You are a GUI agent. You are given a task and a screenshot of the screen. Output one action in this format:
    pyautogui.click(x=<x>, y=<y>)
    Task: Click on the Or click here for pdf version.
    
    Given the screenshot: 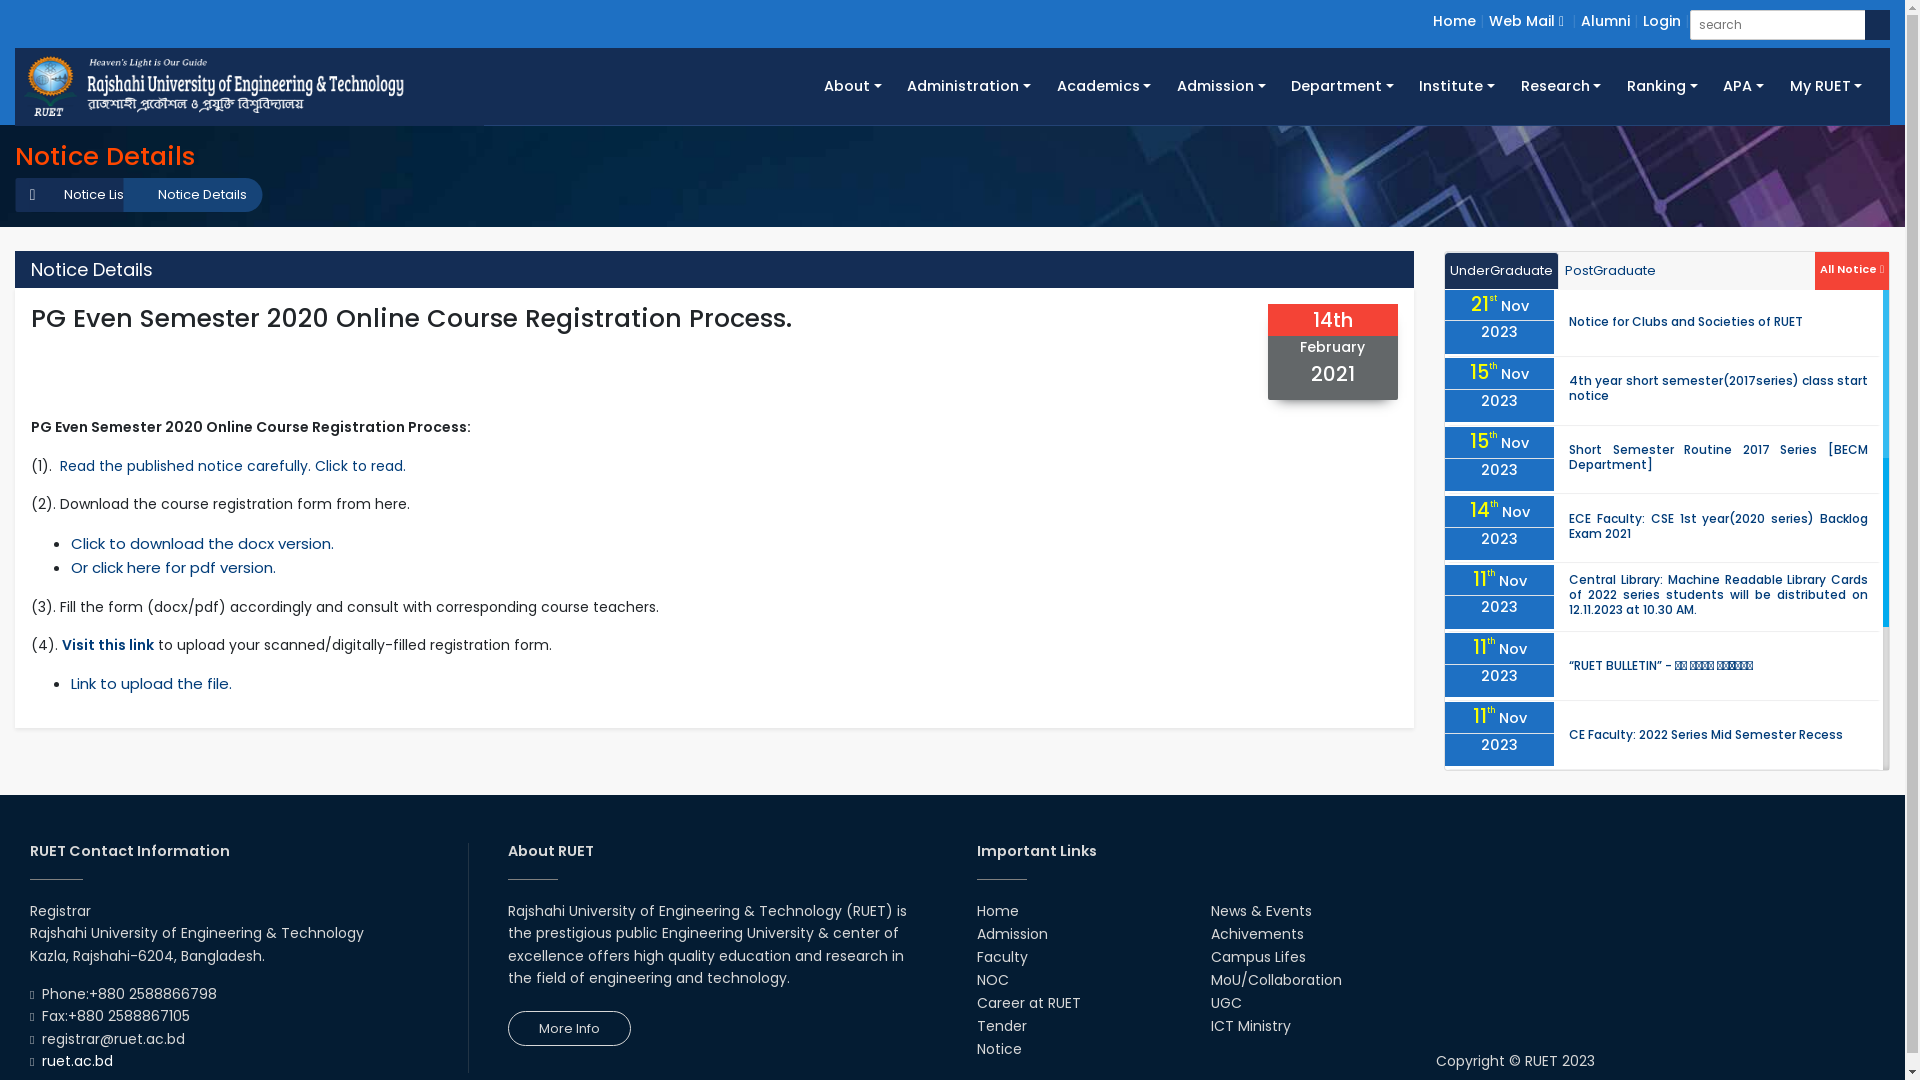 What is the action you would take?
    pyautogui.click(x=174, y=568)
    